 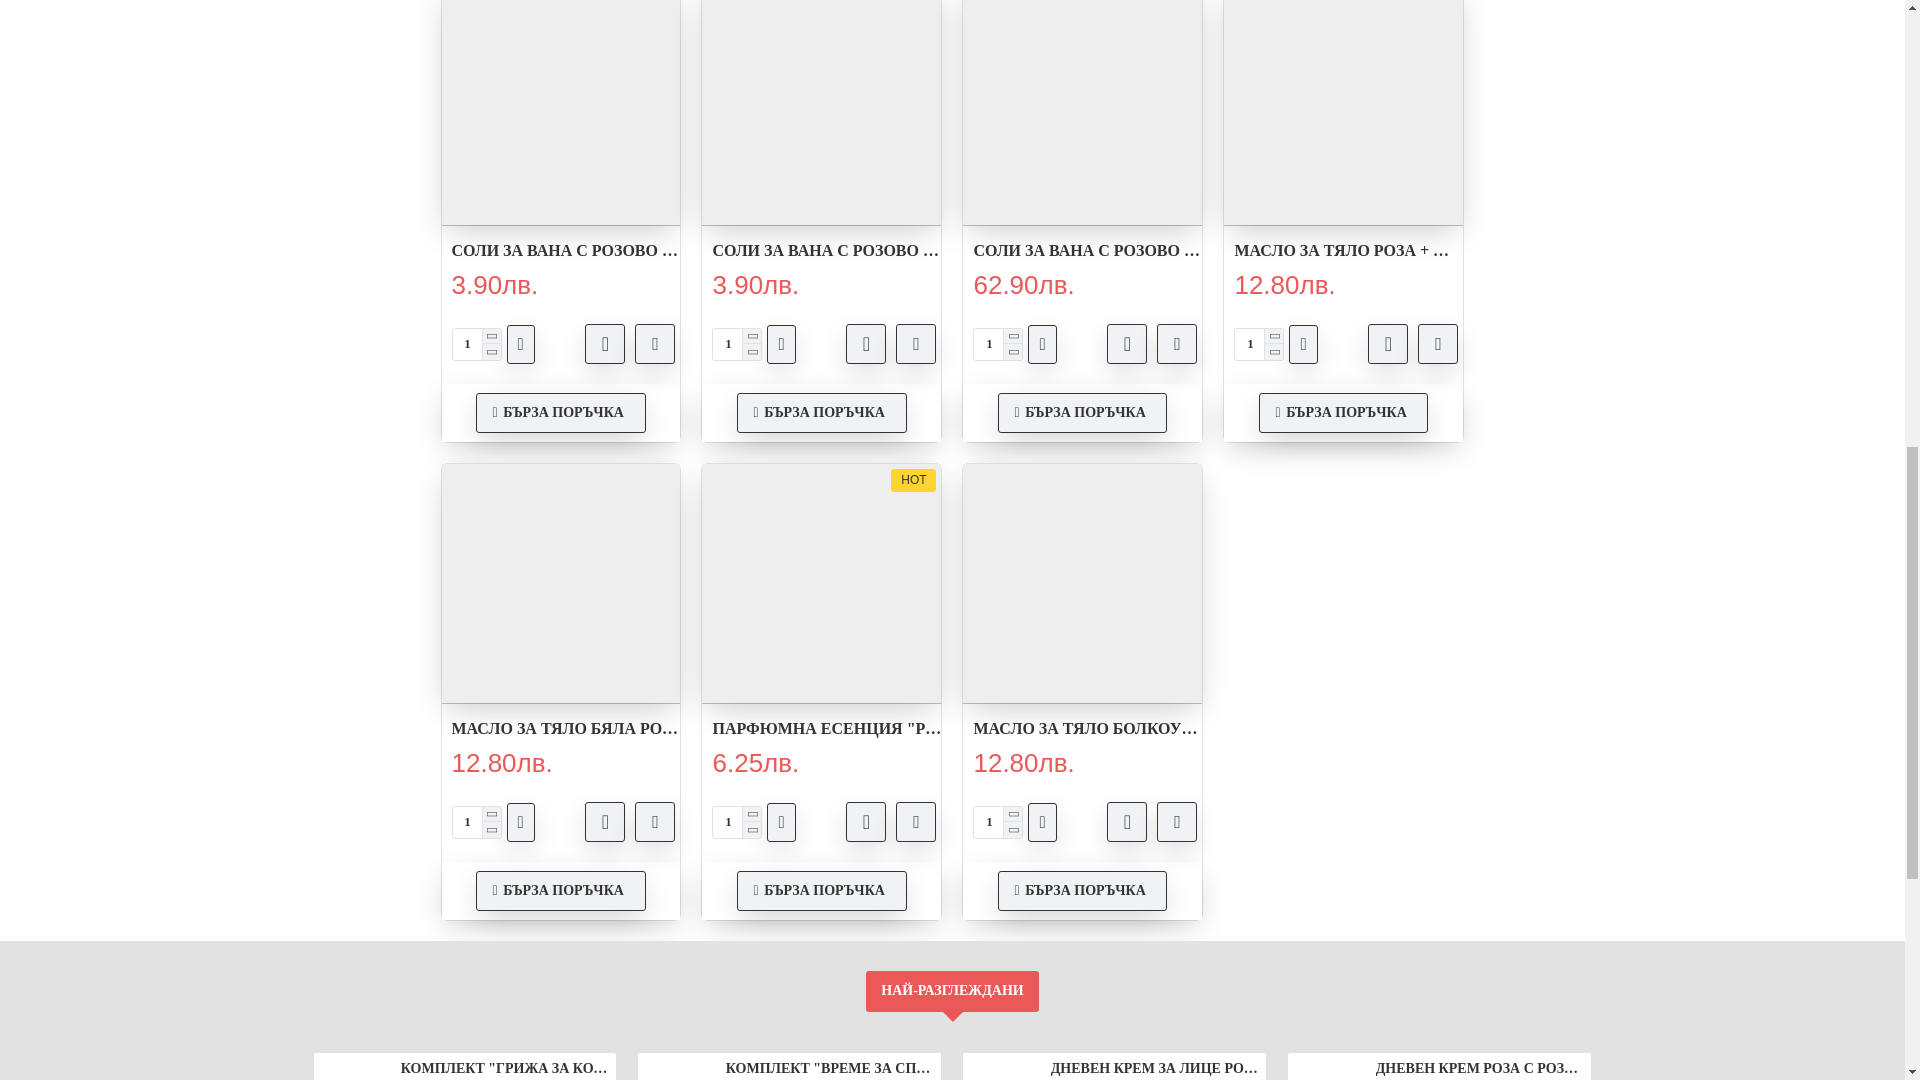 What do you see at coordinates (997, 344) in the screenshot?
I see `1` at bounding box center [997, 344].